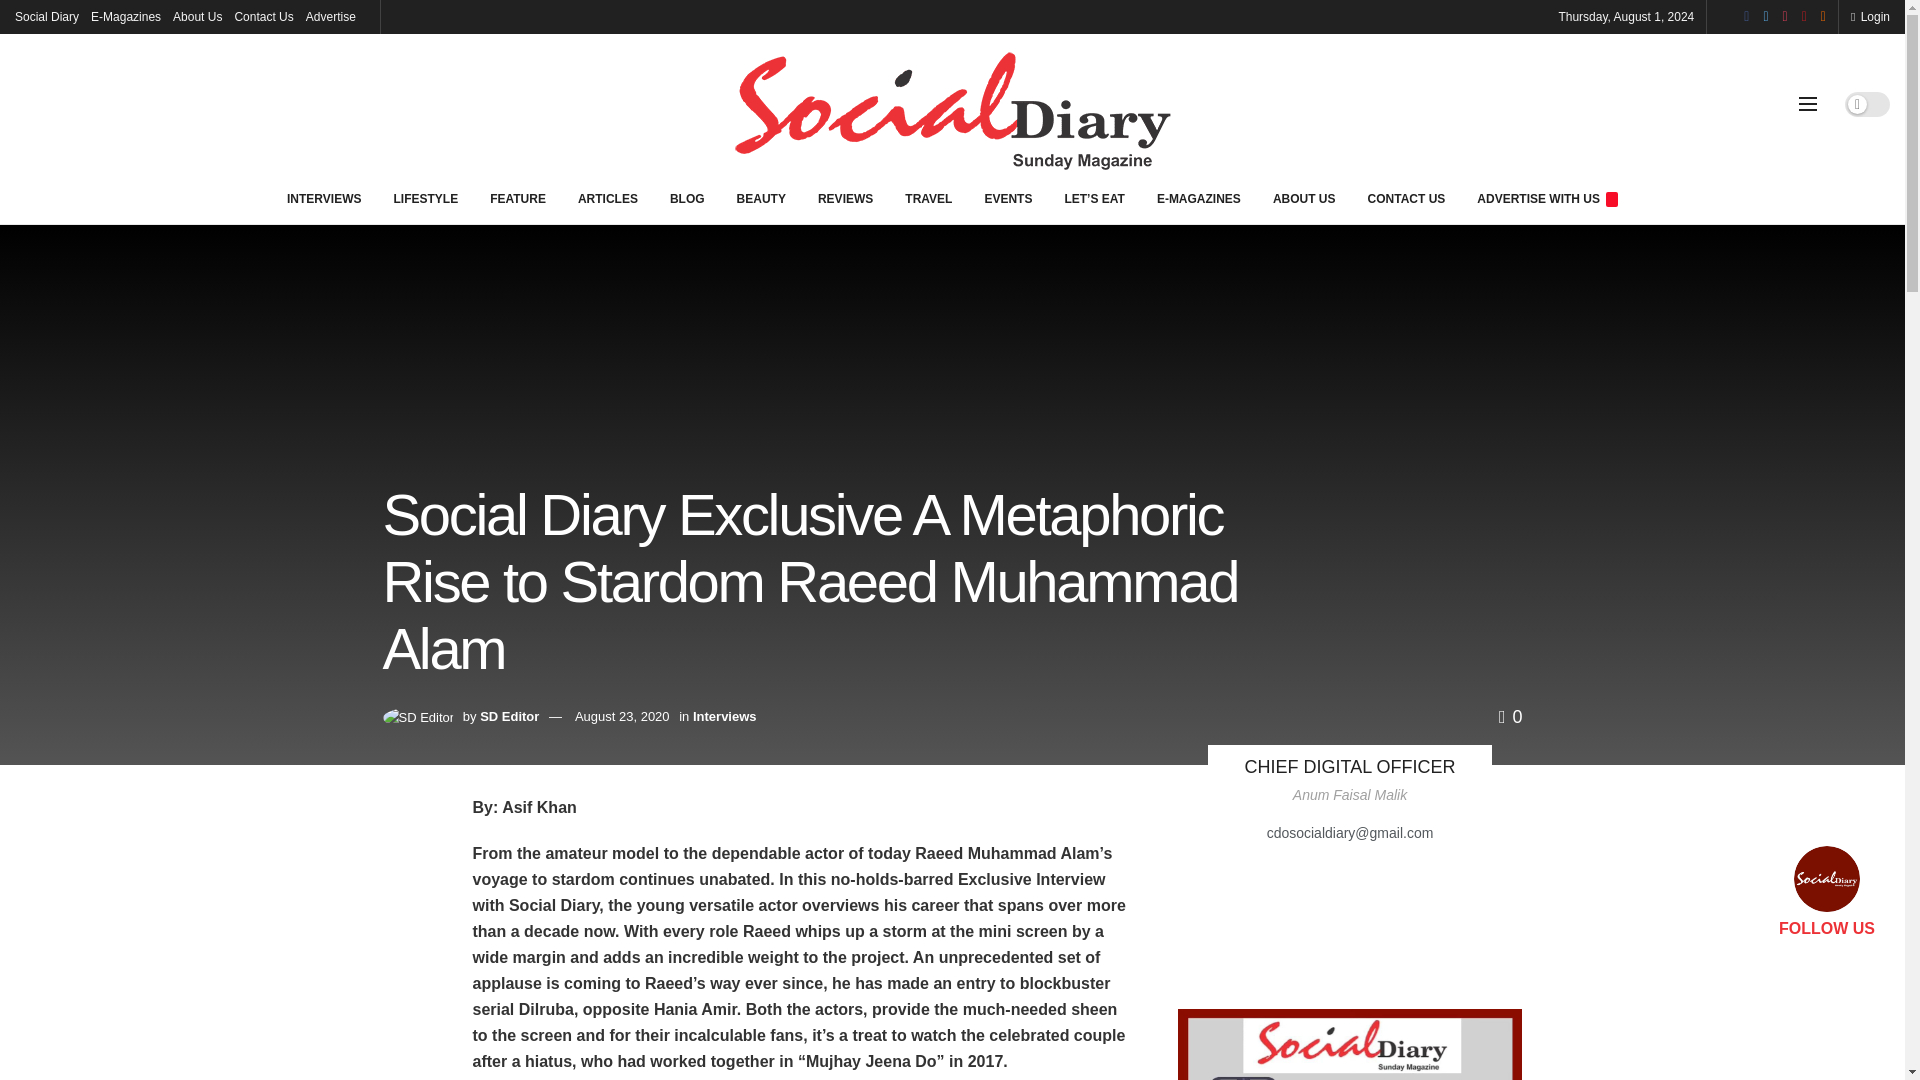 This screenshot has height=1080, width=1920. What do you see at coordinates (608, 198) in the screenshot?
I see `ARTICLES` at bounding box center [608, 198].